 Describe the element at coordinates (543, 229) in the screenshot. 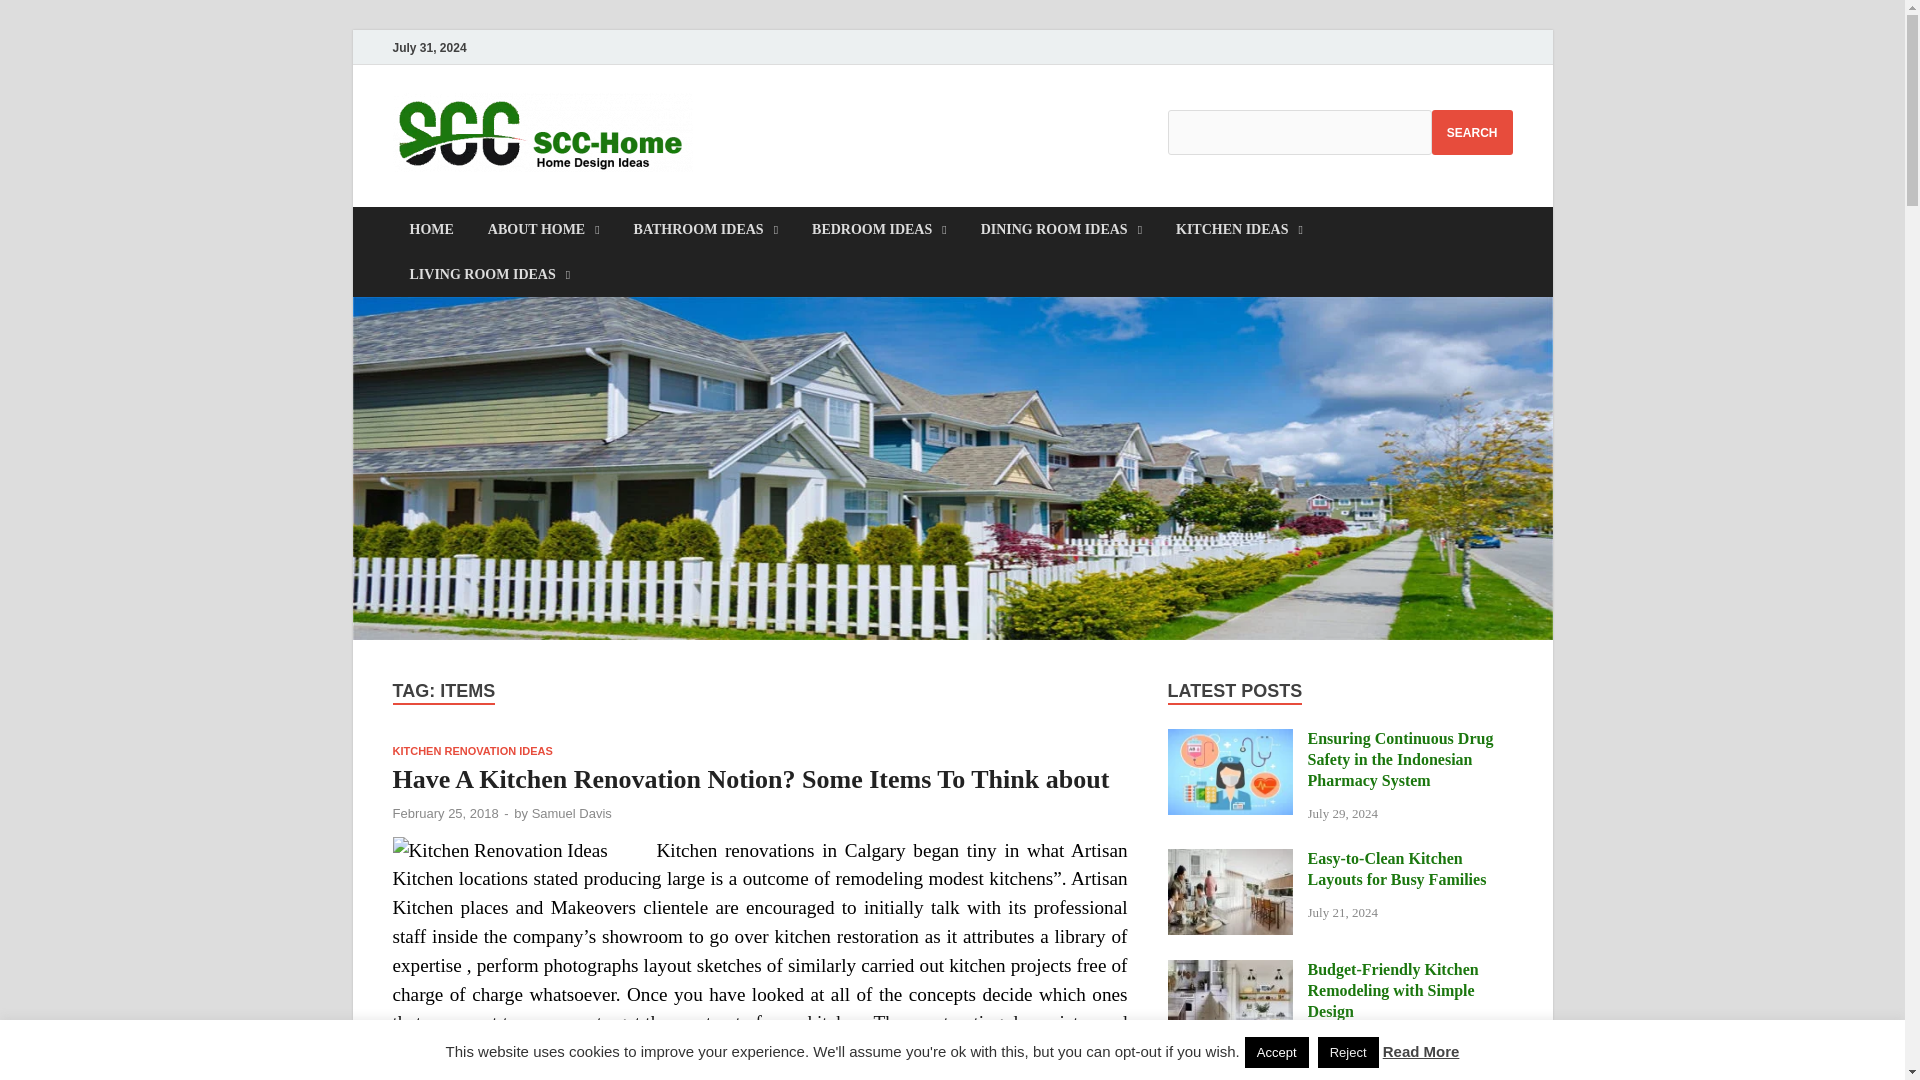

I see `ABOUT HOME` at that location.